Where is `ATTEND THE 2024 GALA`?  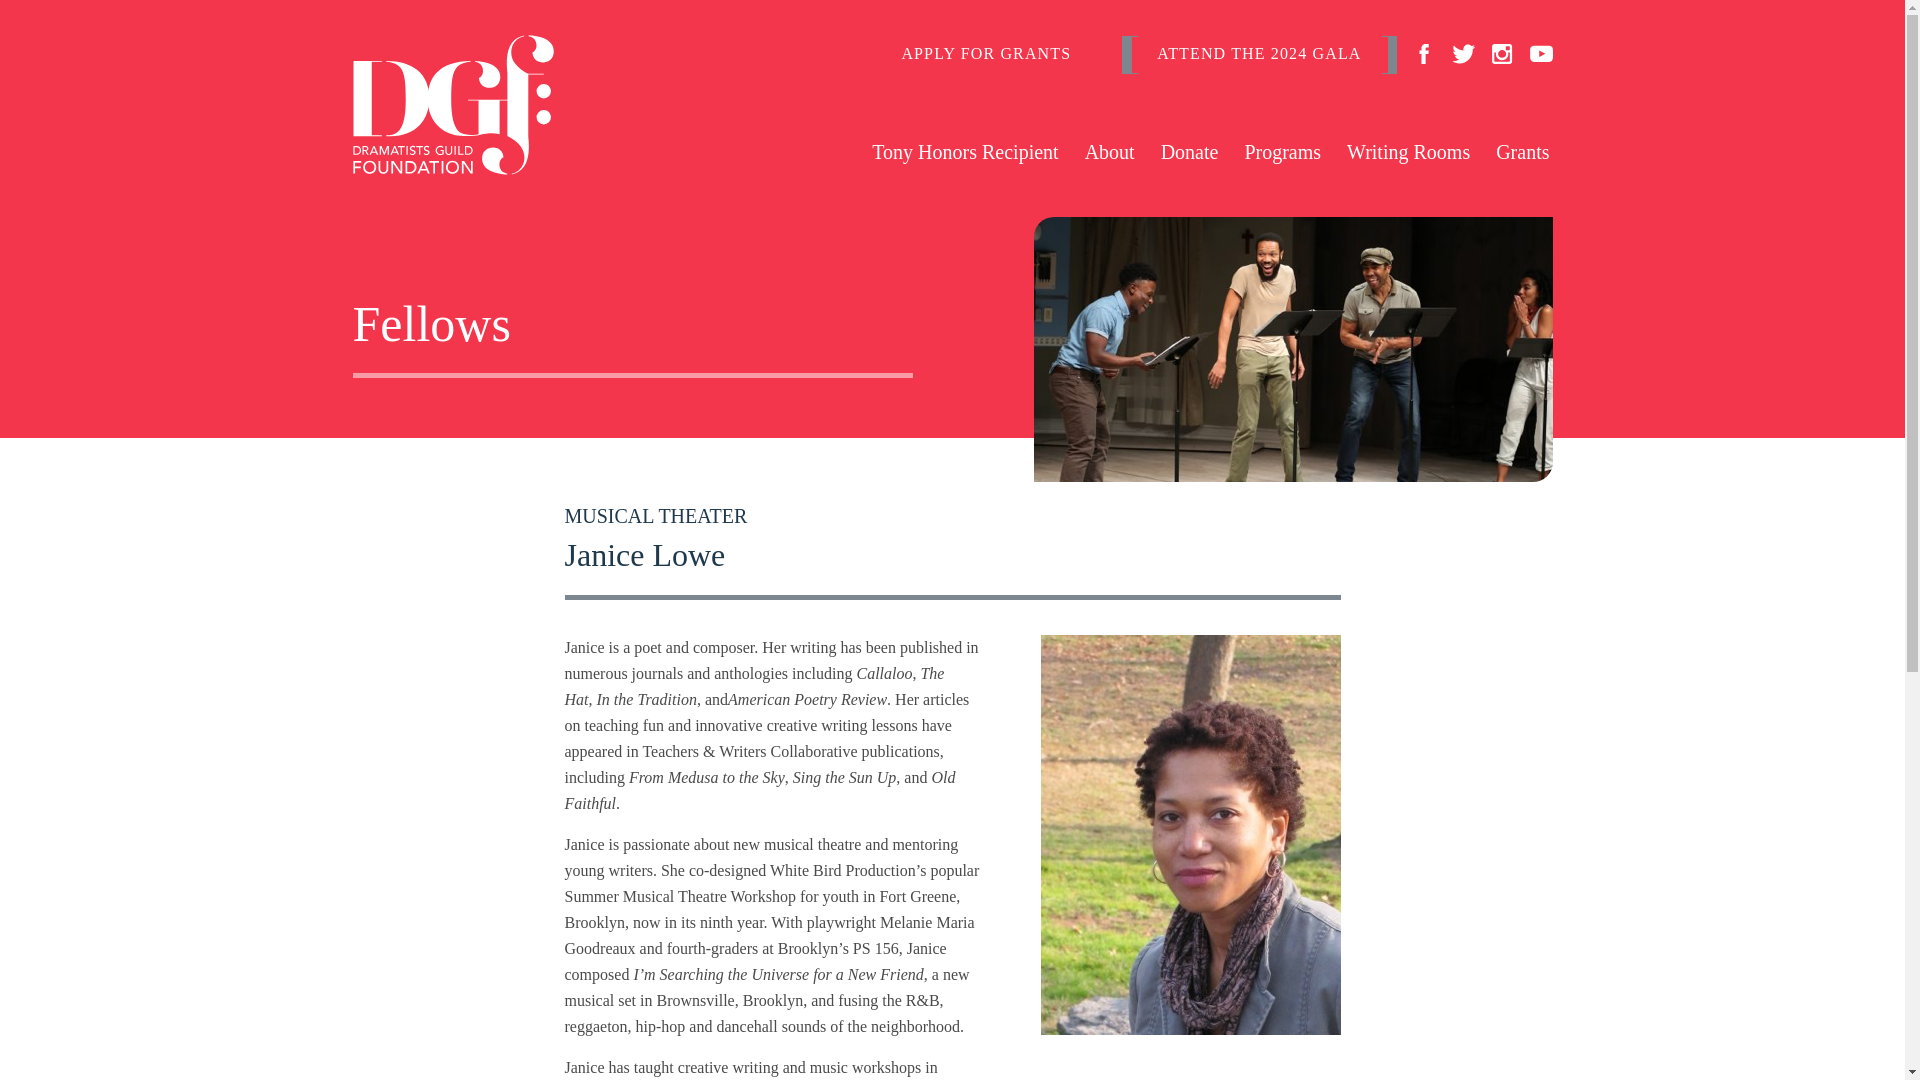
ATTEND THE 2024 GALA is located at coordinates (1258, 54).